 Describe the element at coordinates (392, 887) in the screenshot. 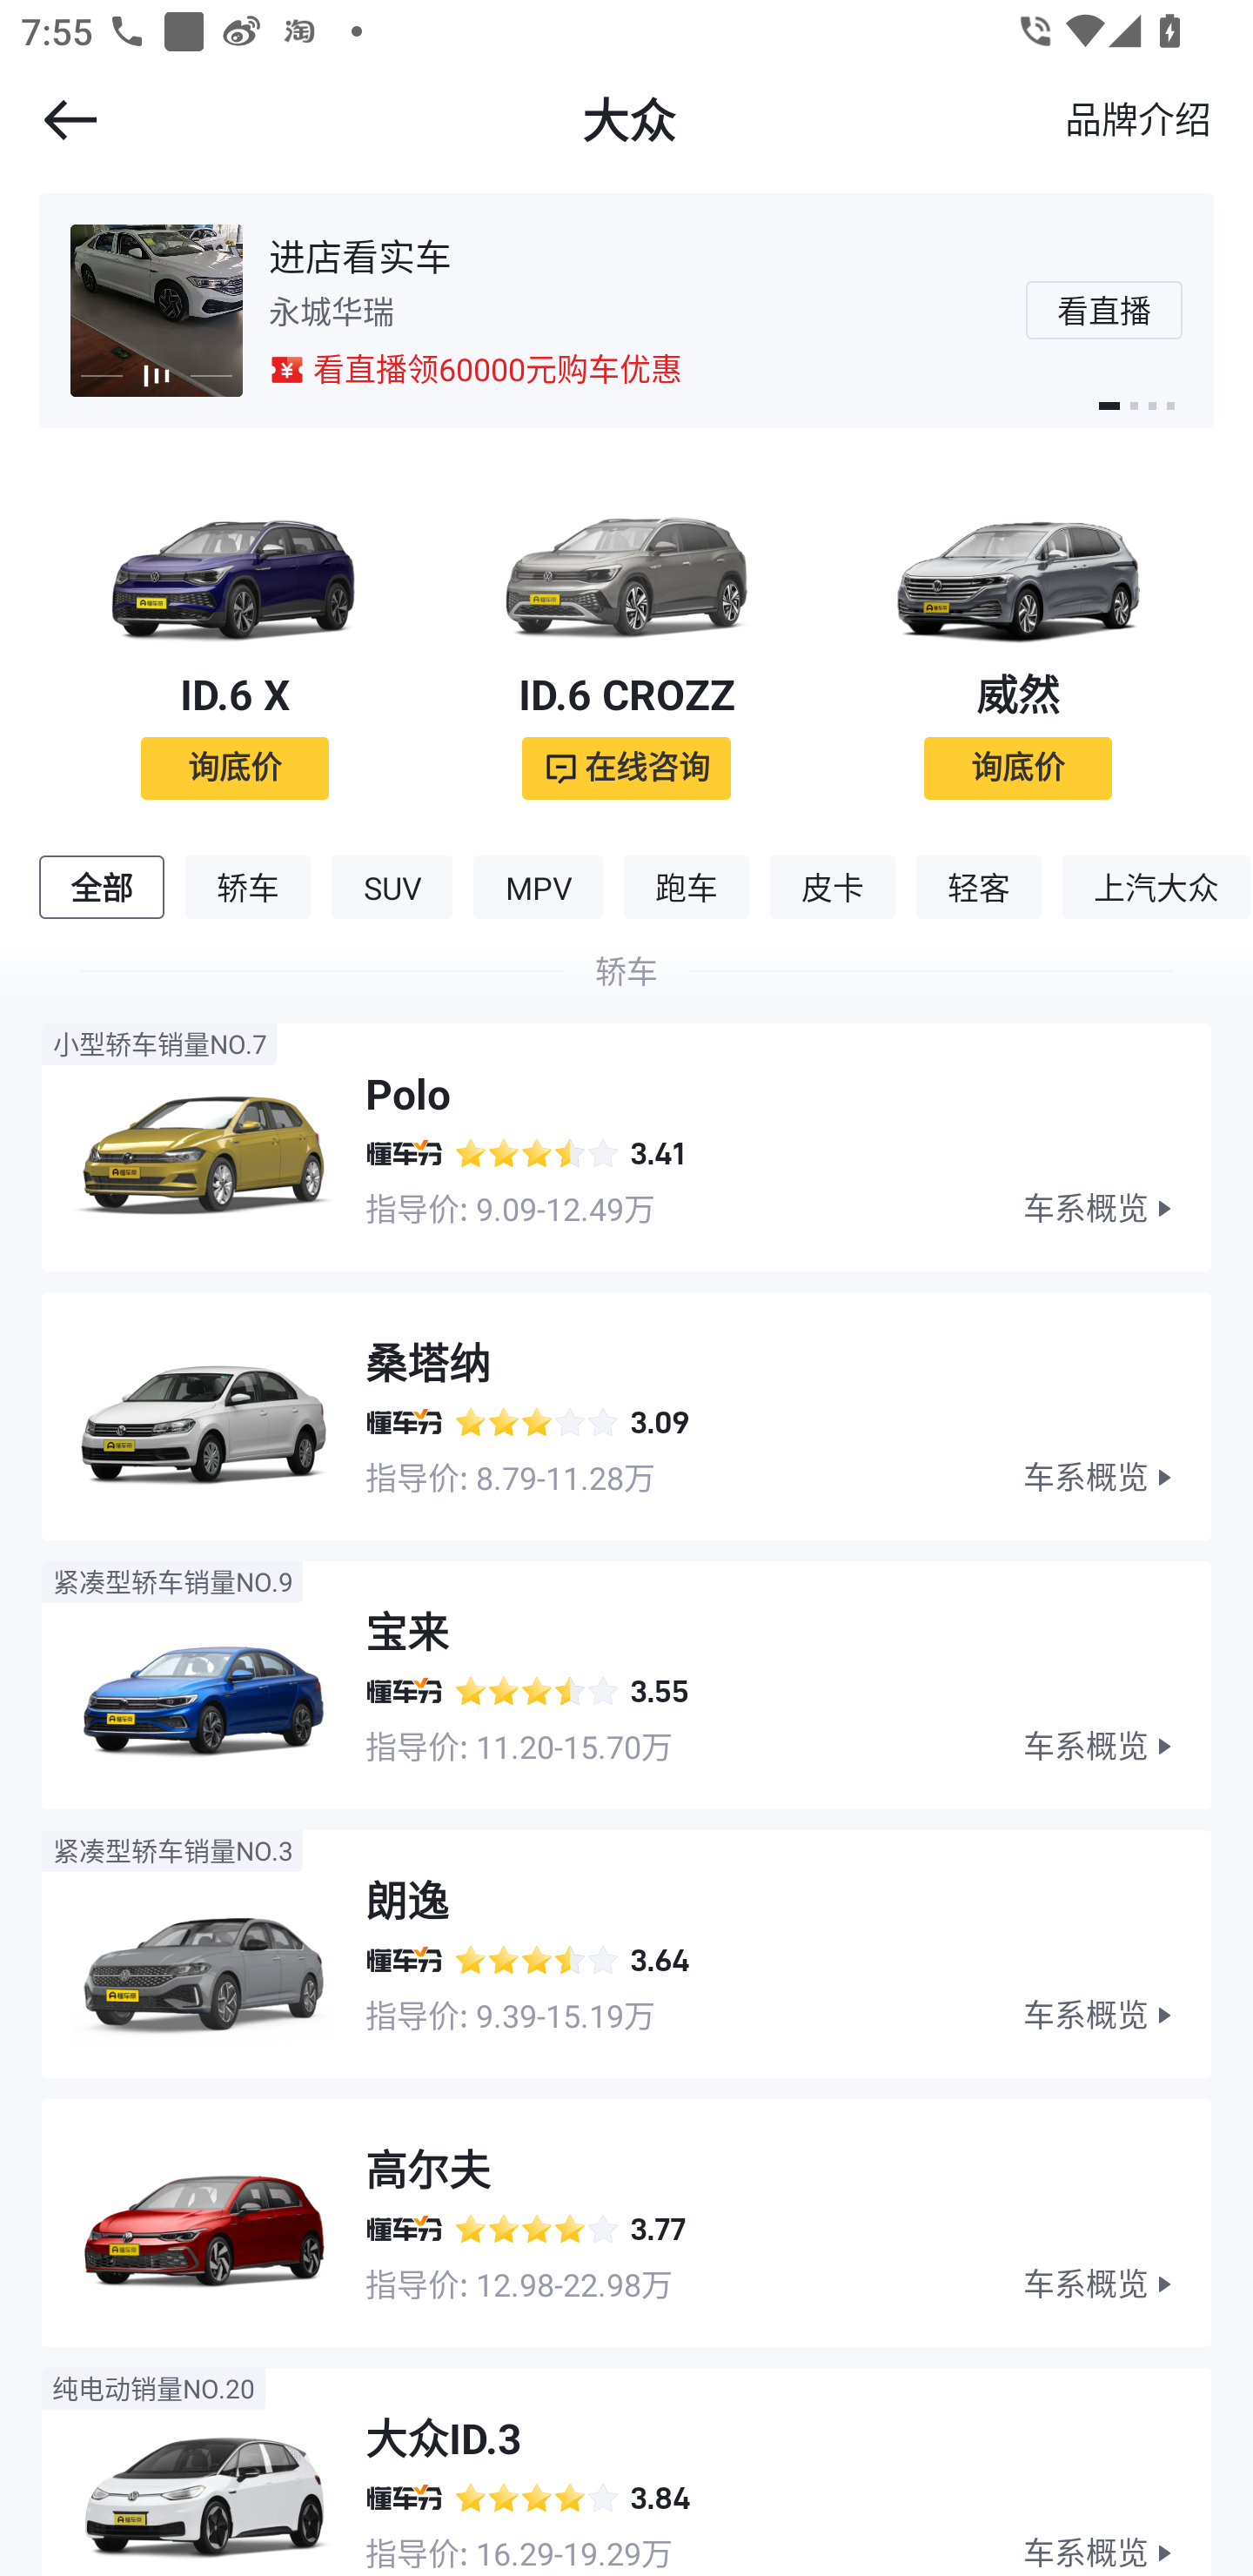

I see `SUV` at that location.